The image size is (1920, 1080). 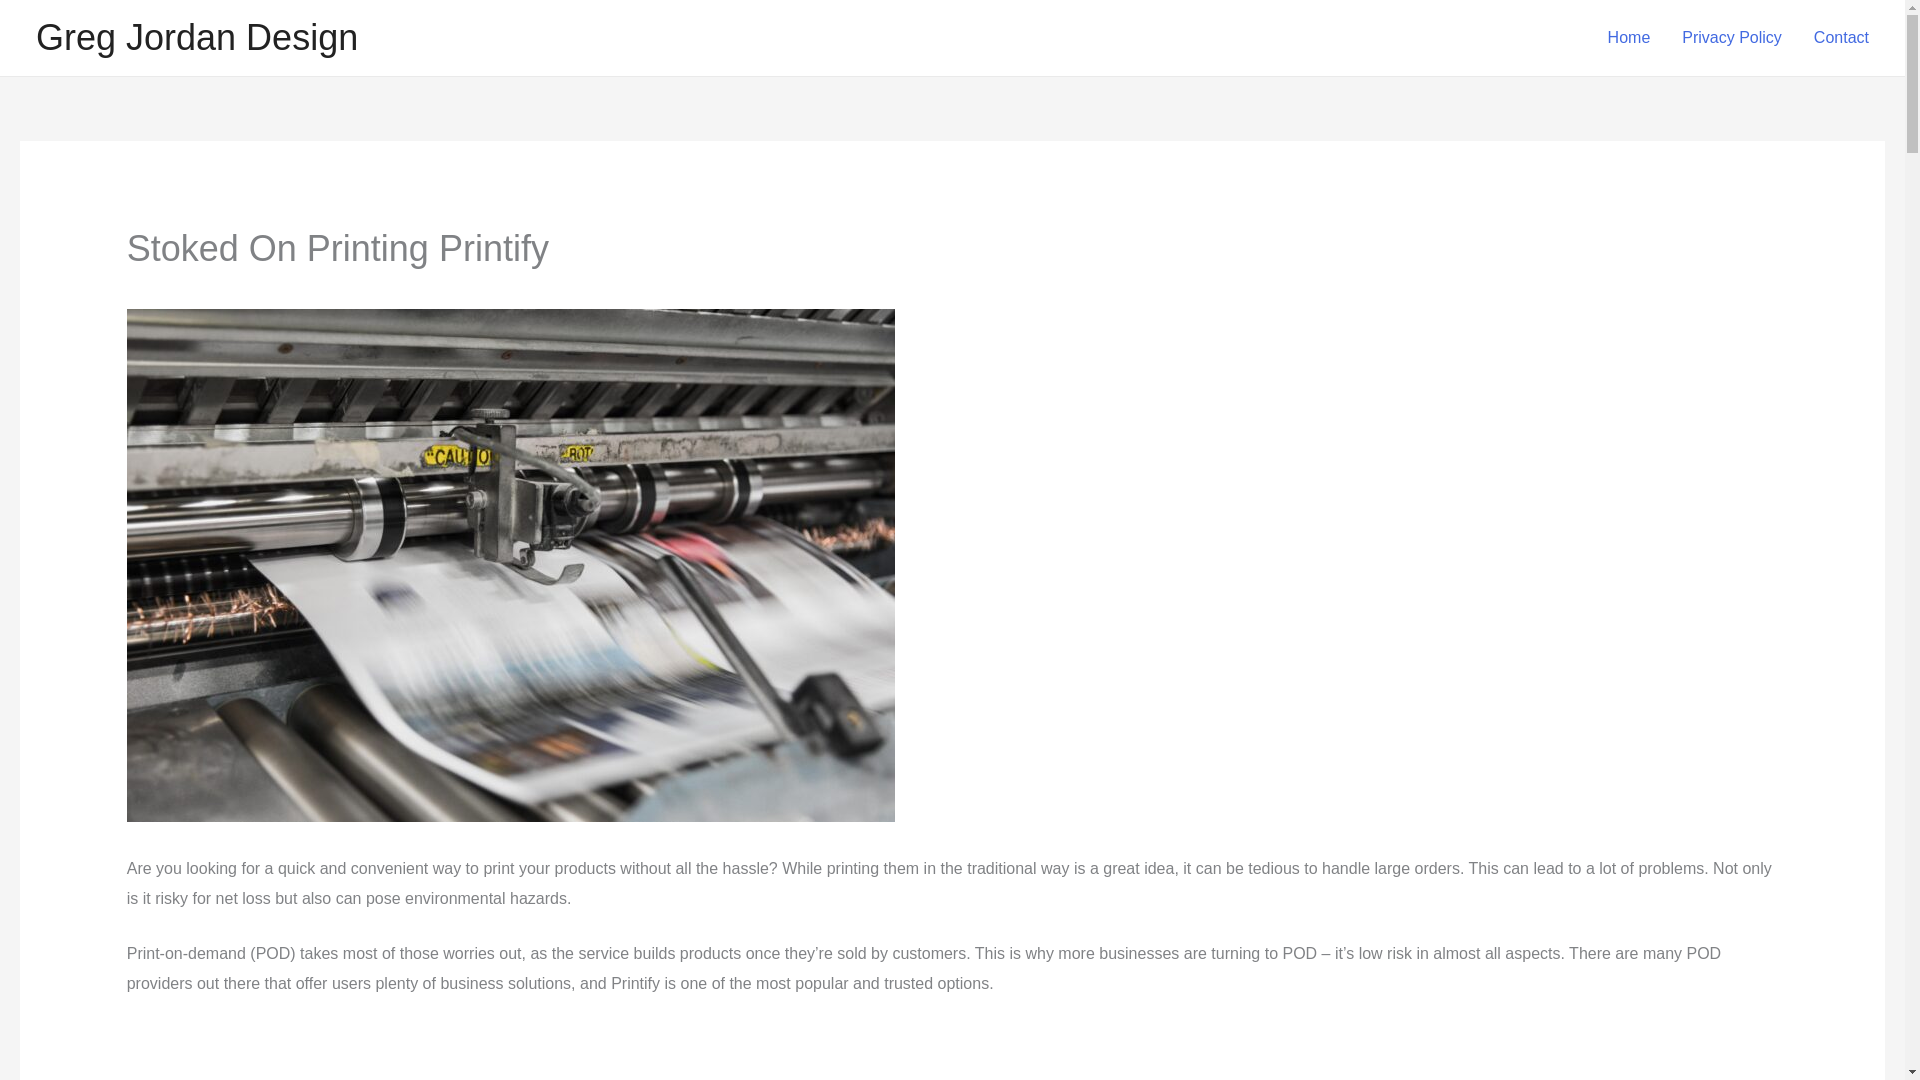 I want to click on Contact, so click(x=1841, y=38).